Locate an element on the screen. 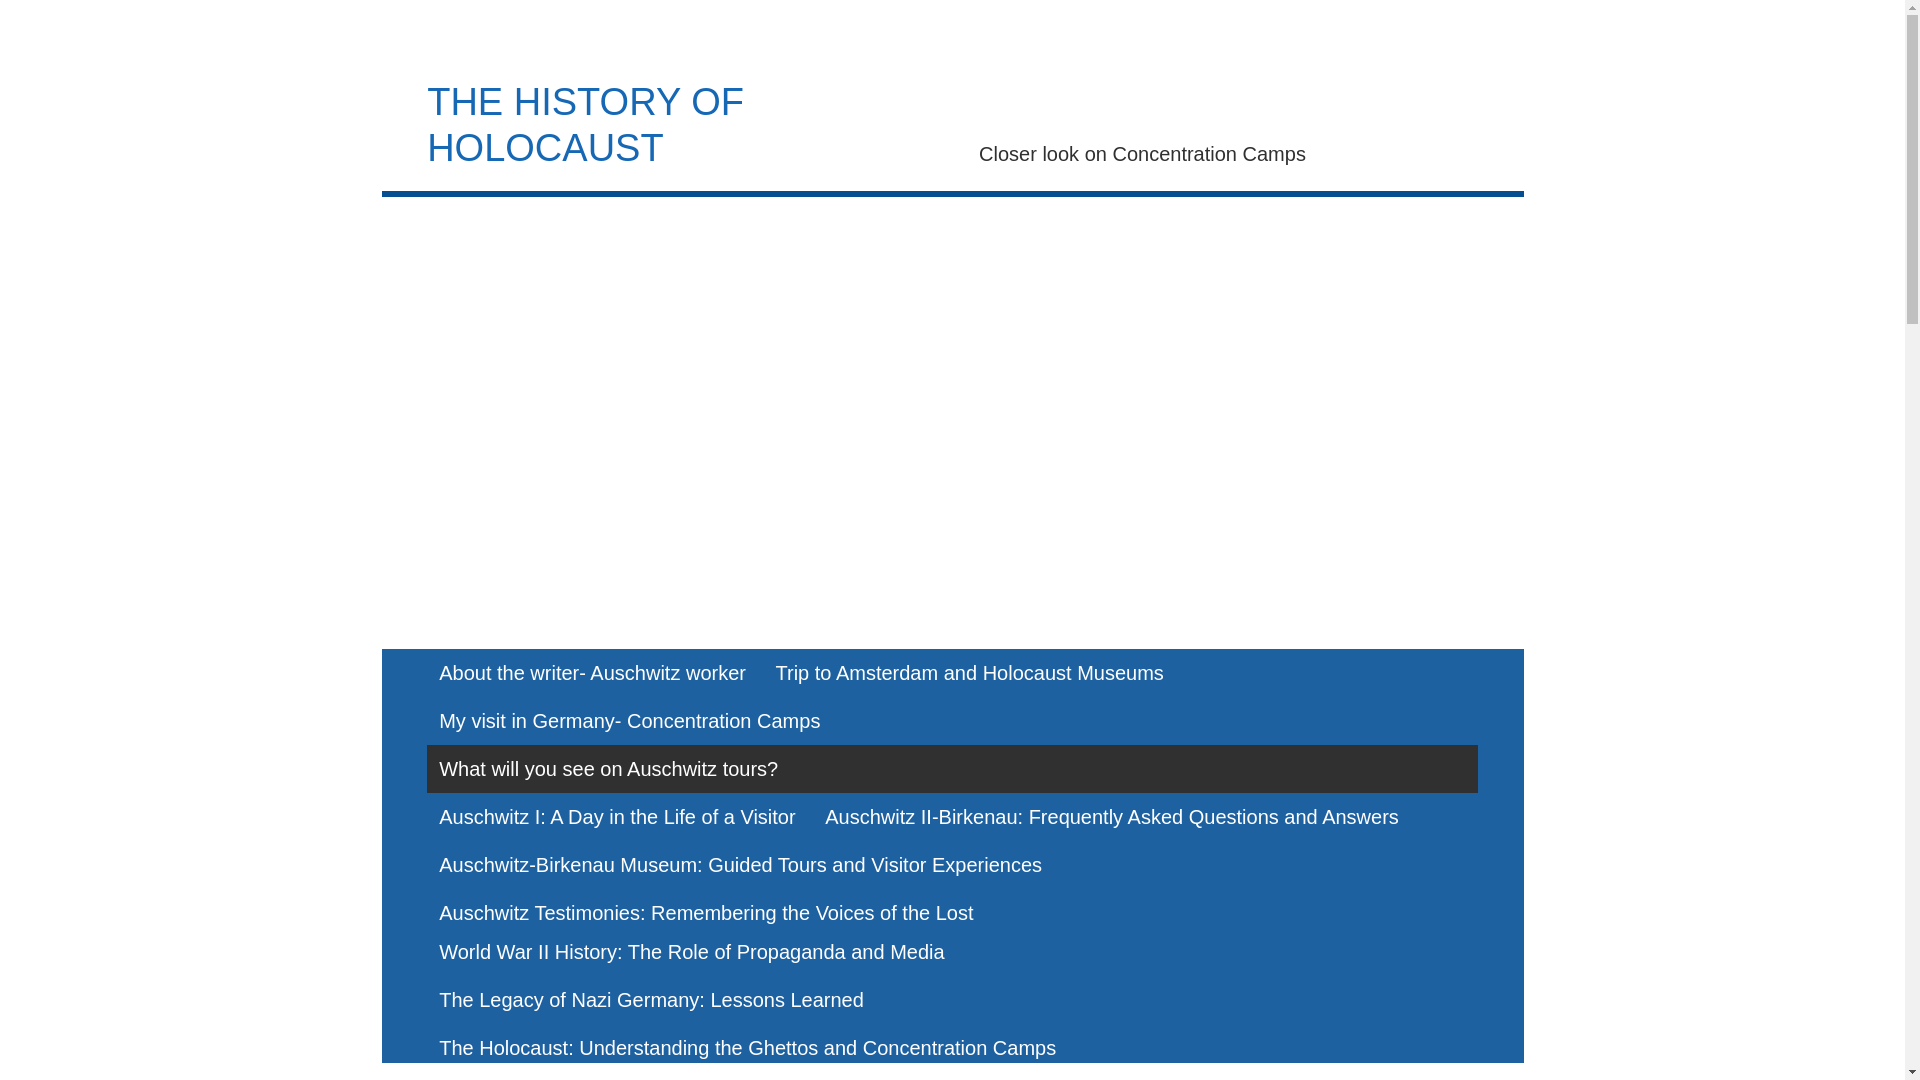 This screenshot has width=1920, height=1080. About the writer- Auschwitz worker is located at coordinates (592, 672).